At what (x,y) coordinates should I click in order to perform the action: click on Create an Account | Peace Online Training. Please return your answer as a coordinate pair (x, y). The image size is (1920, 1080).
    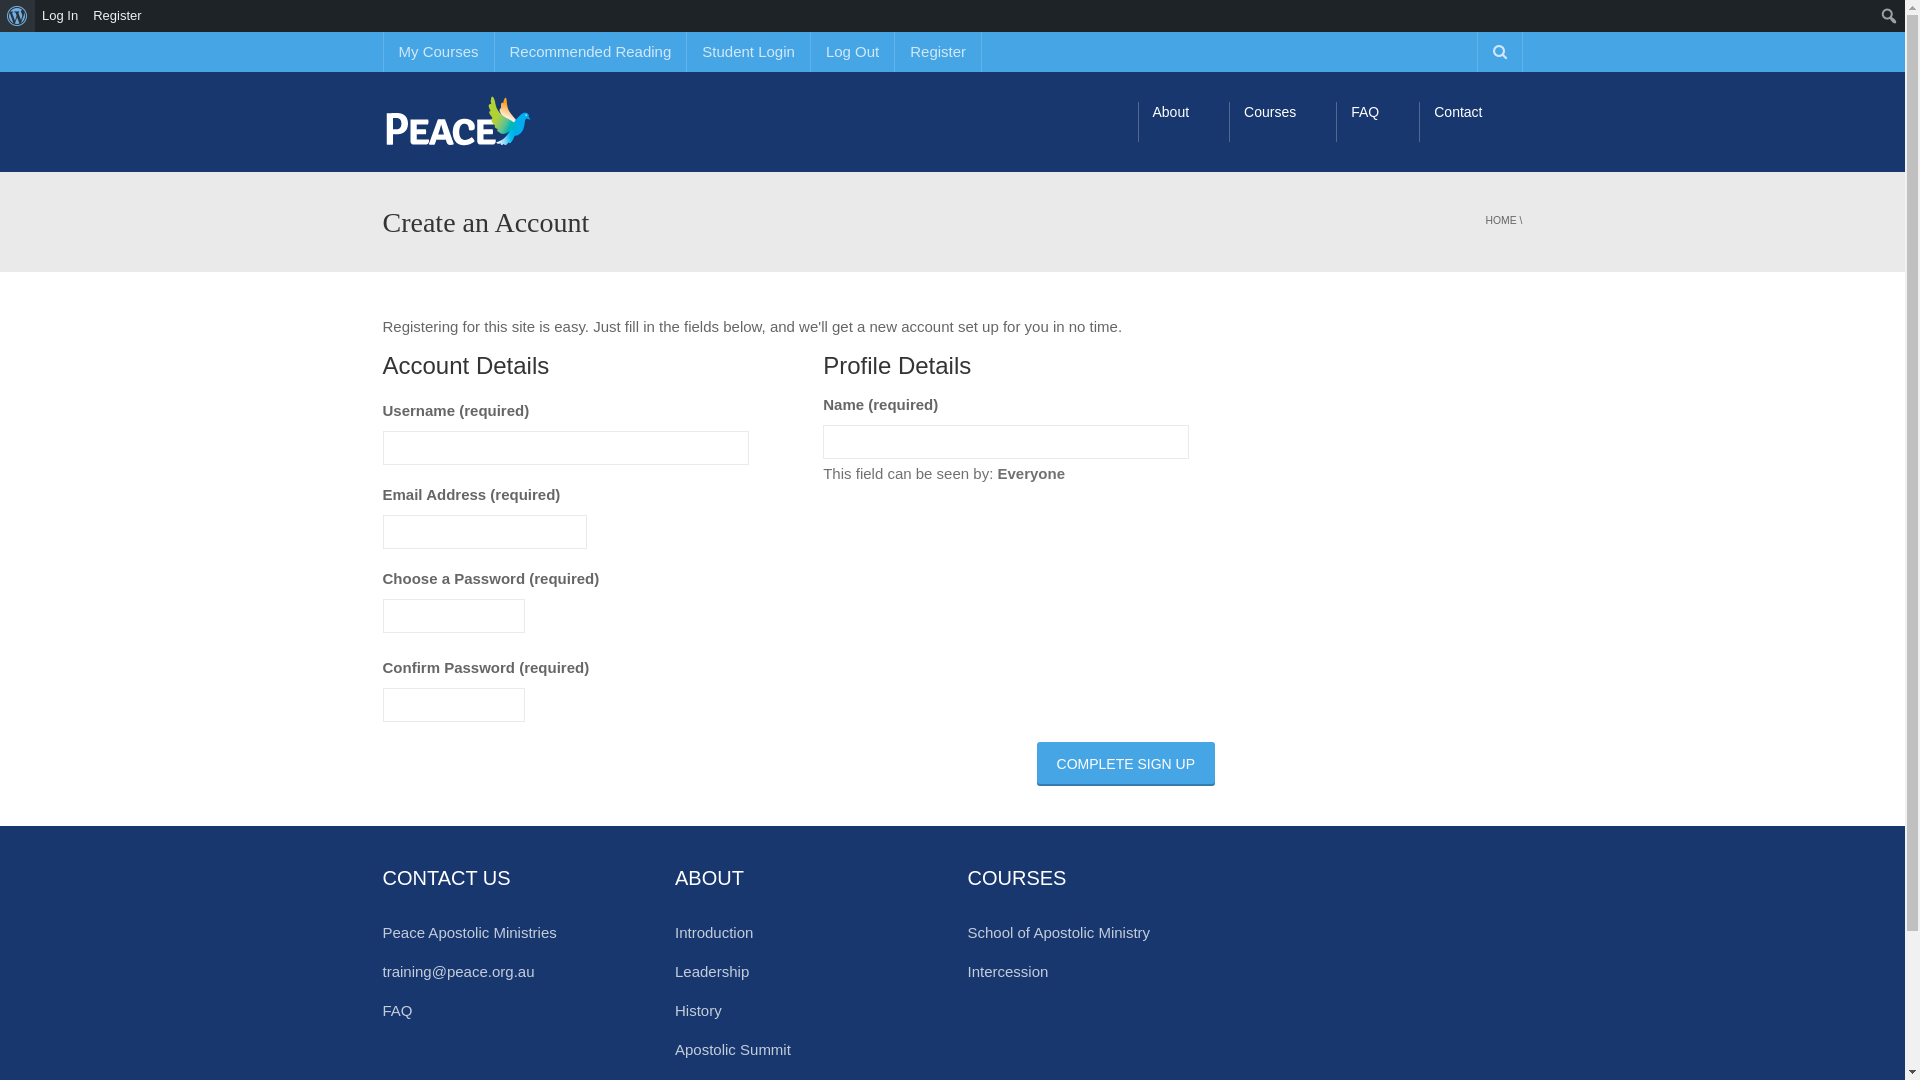
    Looking at the image, I should click on (507, 122).